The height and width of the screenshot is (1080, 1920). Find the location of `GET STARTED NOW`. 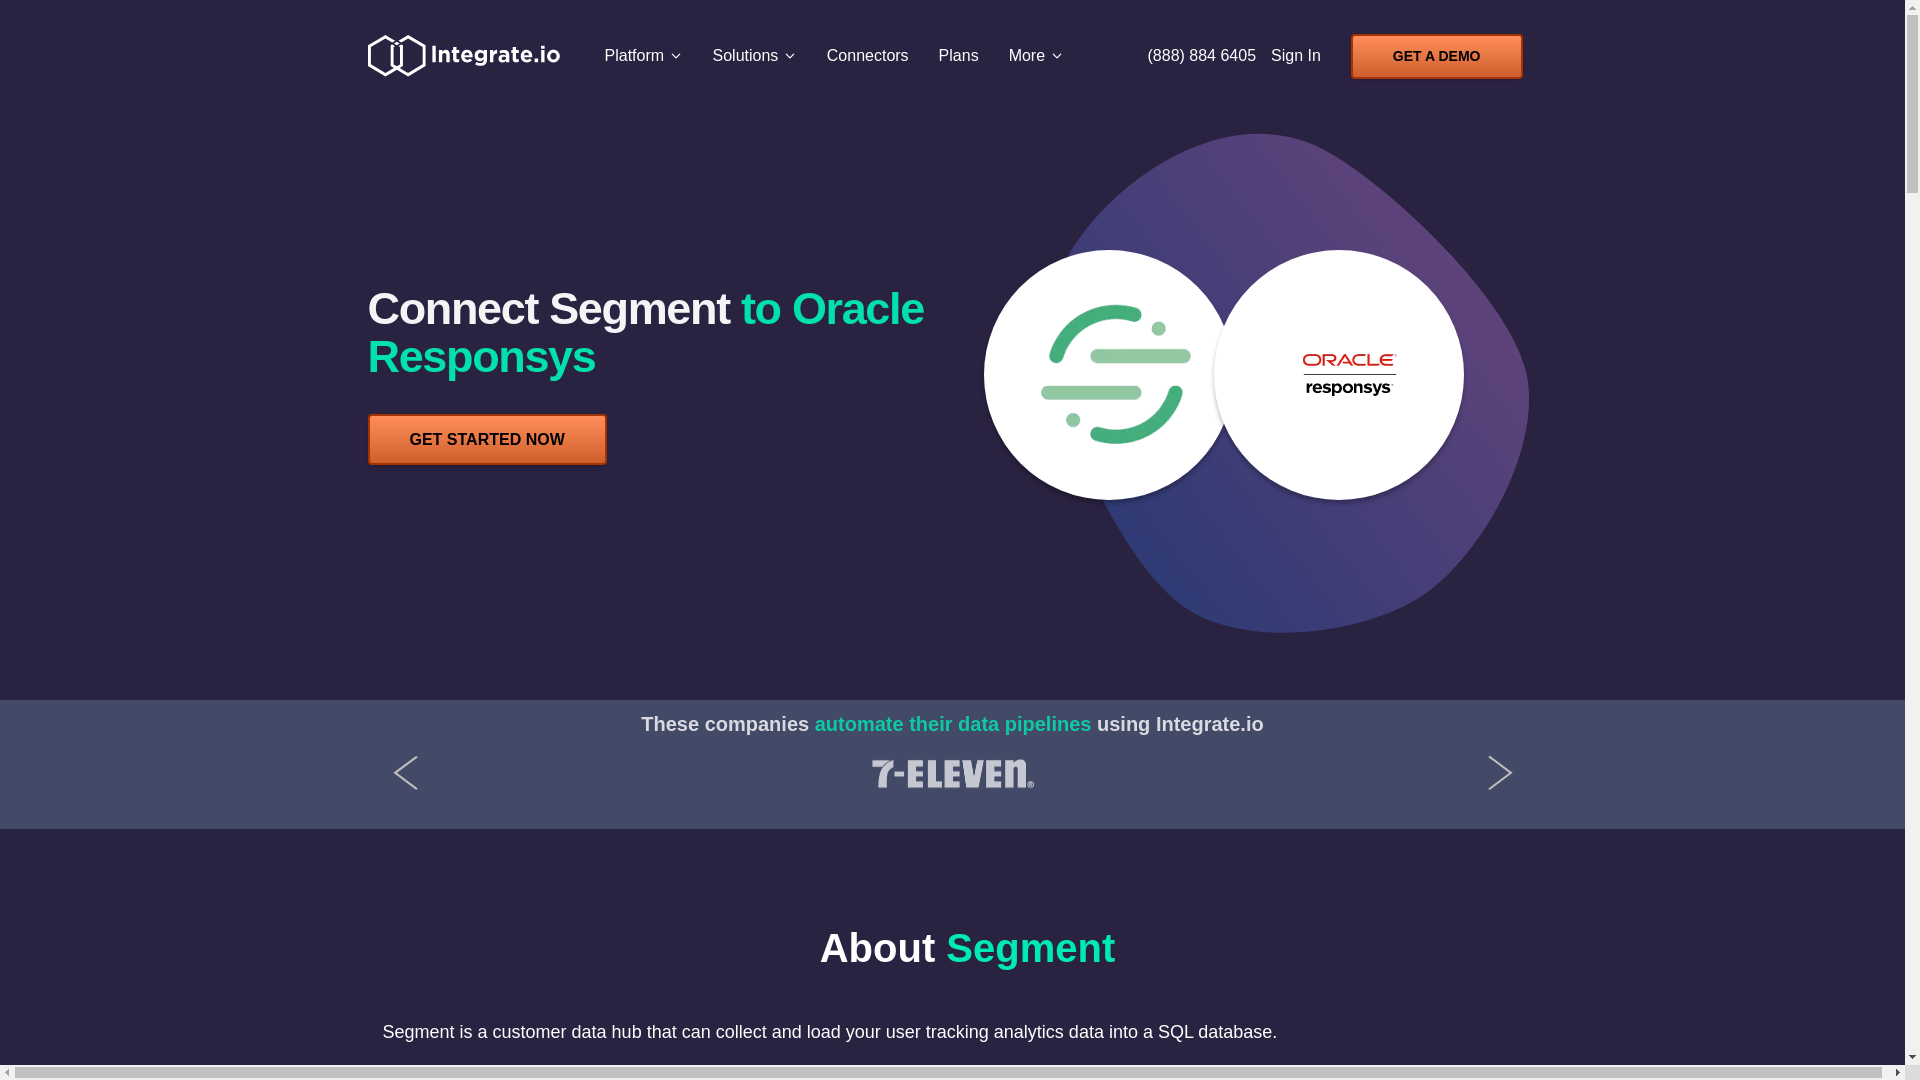

GET STARTED NOW is located at coordinates (487, 439).